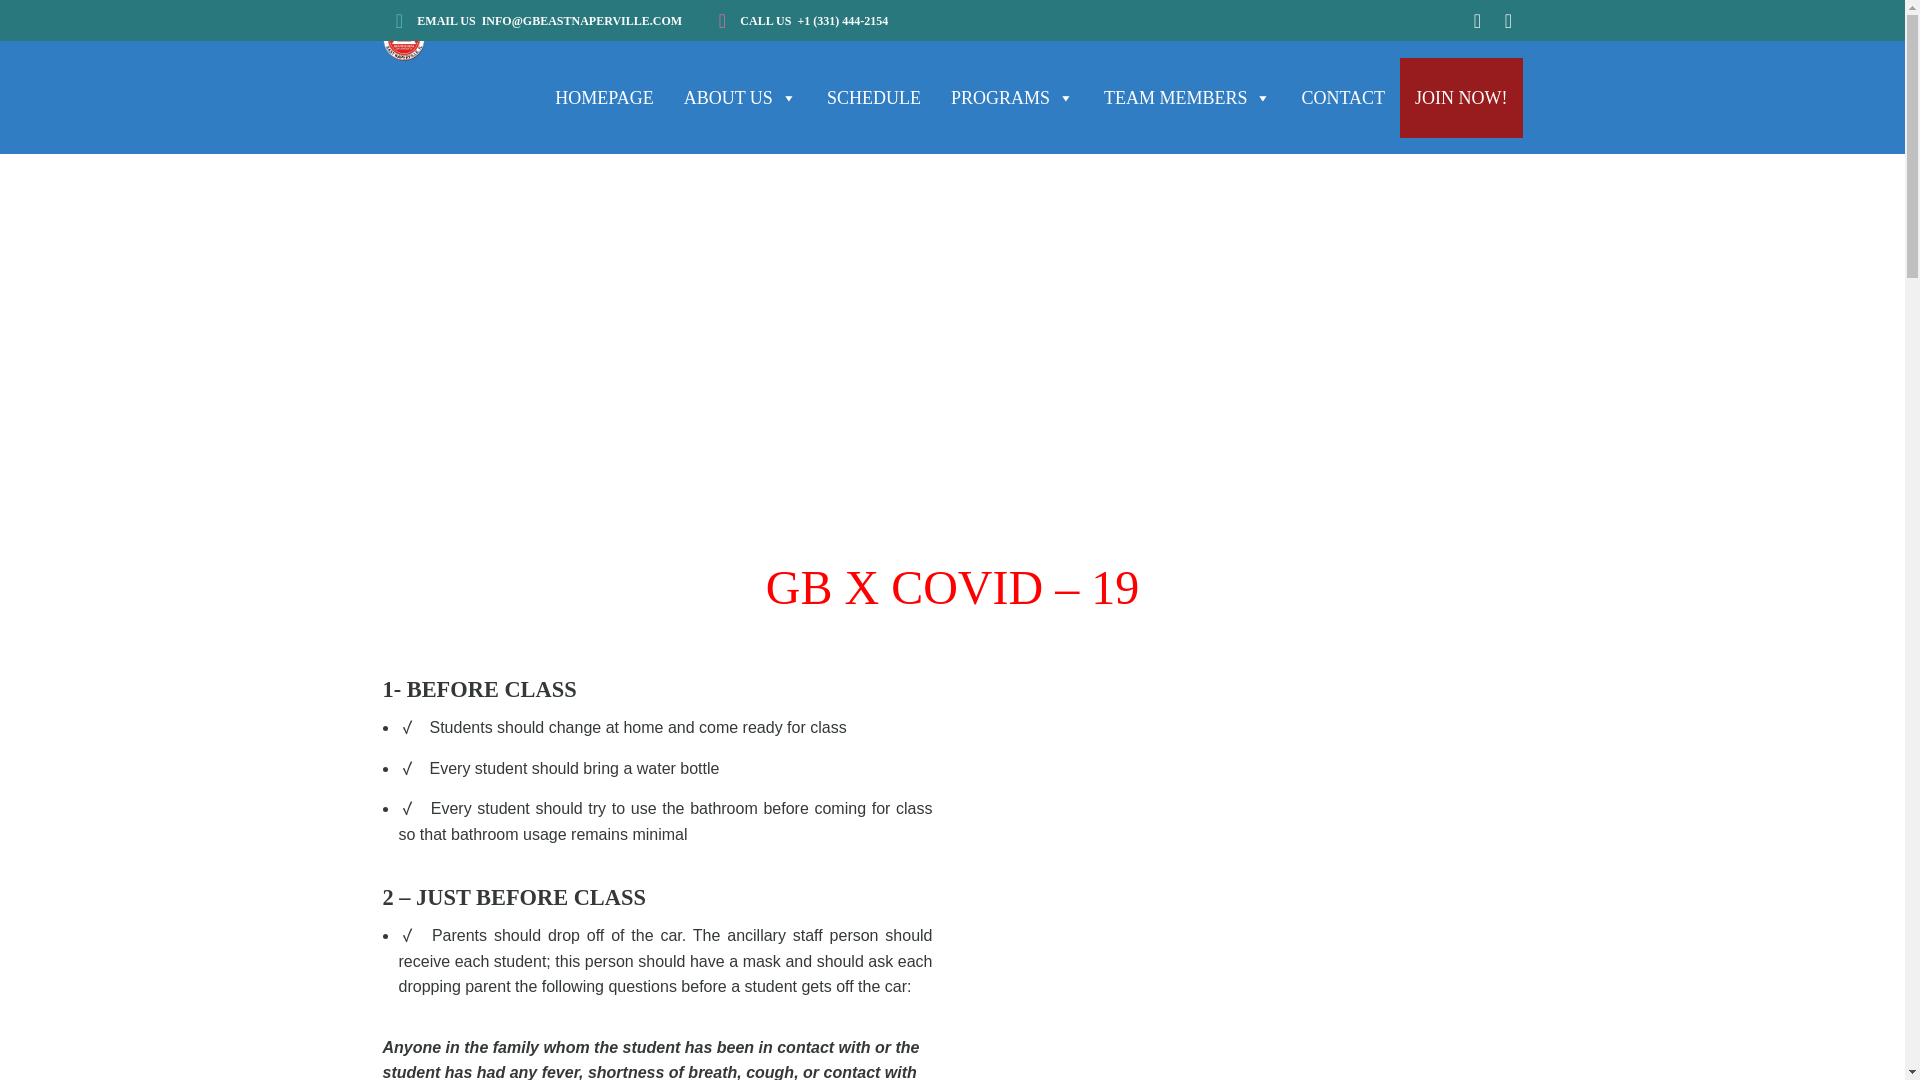 The height and width of the screenshot is (1080, 1920). Describe the element at coordinates (1460, 98) in the screenshot. I see `JOIN NOW!` at that location.